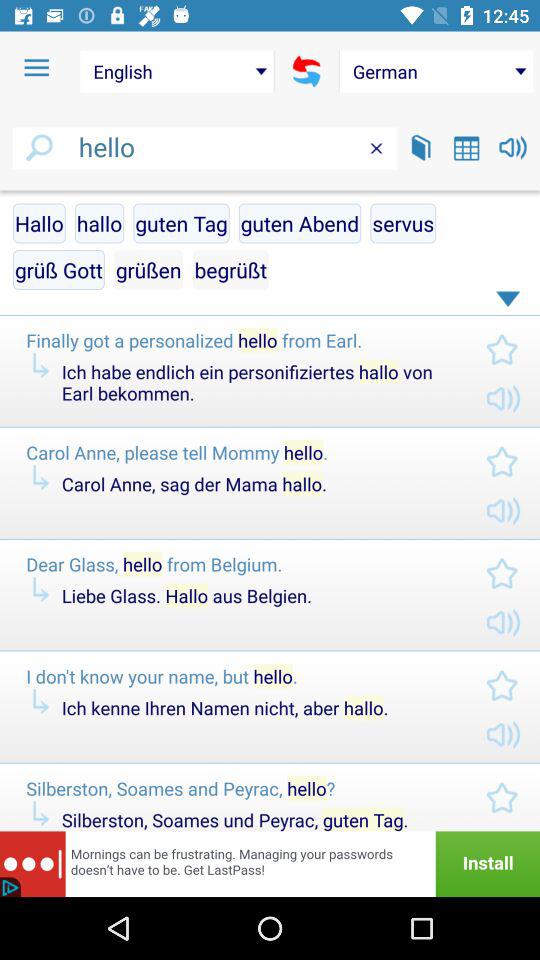 The height and width of the screenshot is (960, 540). I want to click on select grammar charts, so click(466, 148).